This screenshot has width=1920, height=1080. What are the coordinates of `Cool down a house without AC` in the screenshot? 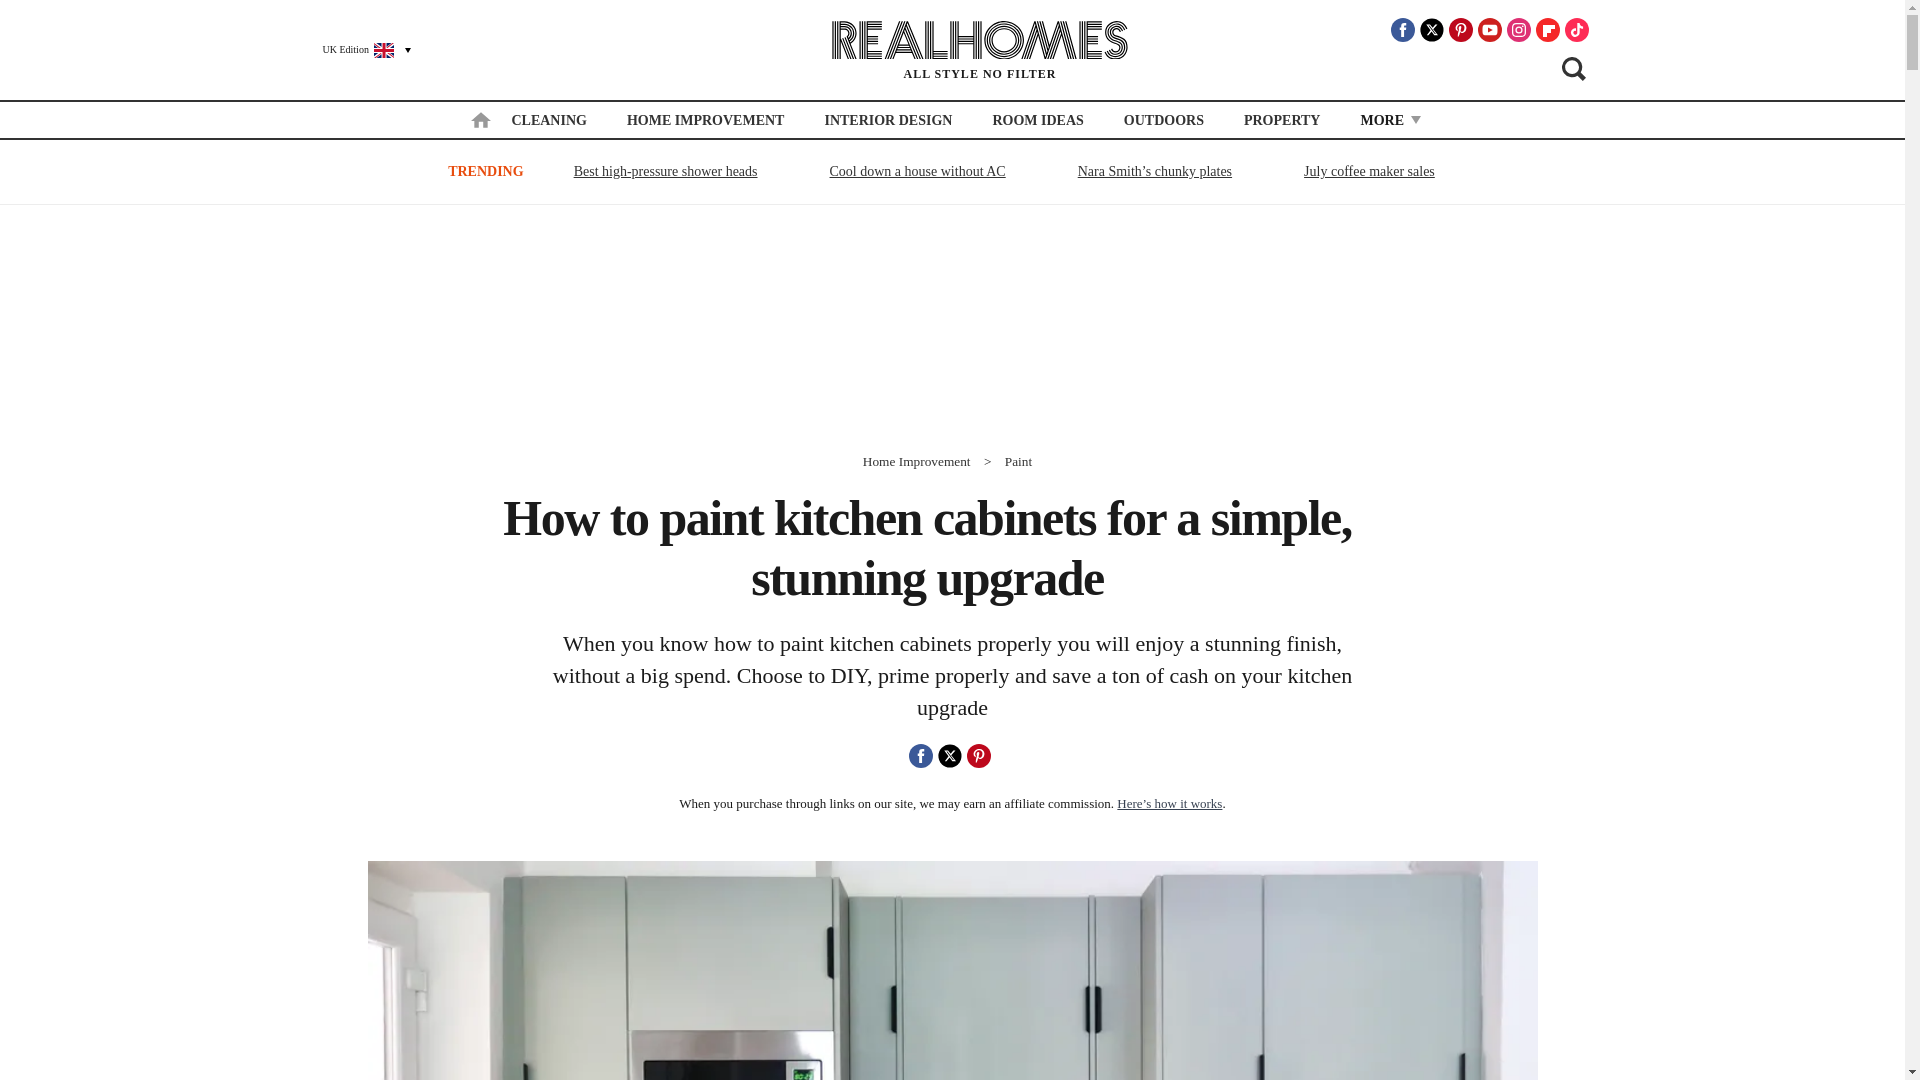 It's located at (918, 170).